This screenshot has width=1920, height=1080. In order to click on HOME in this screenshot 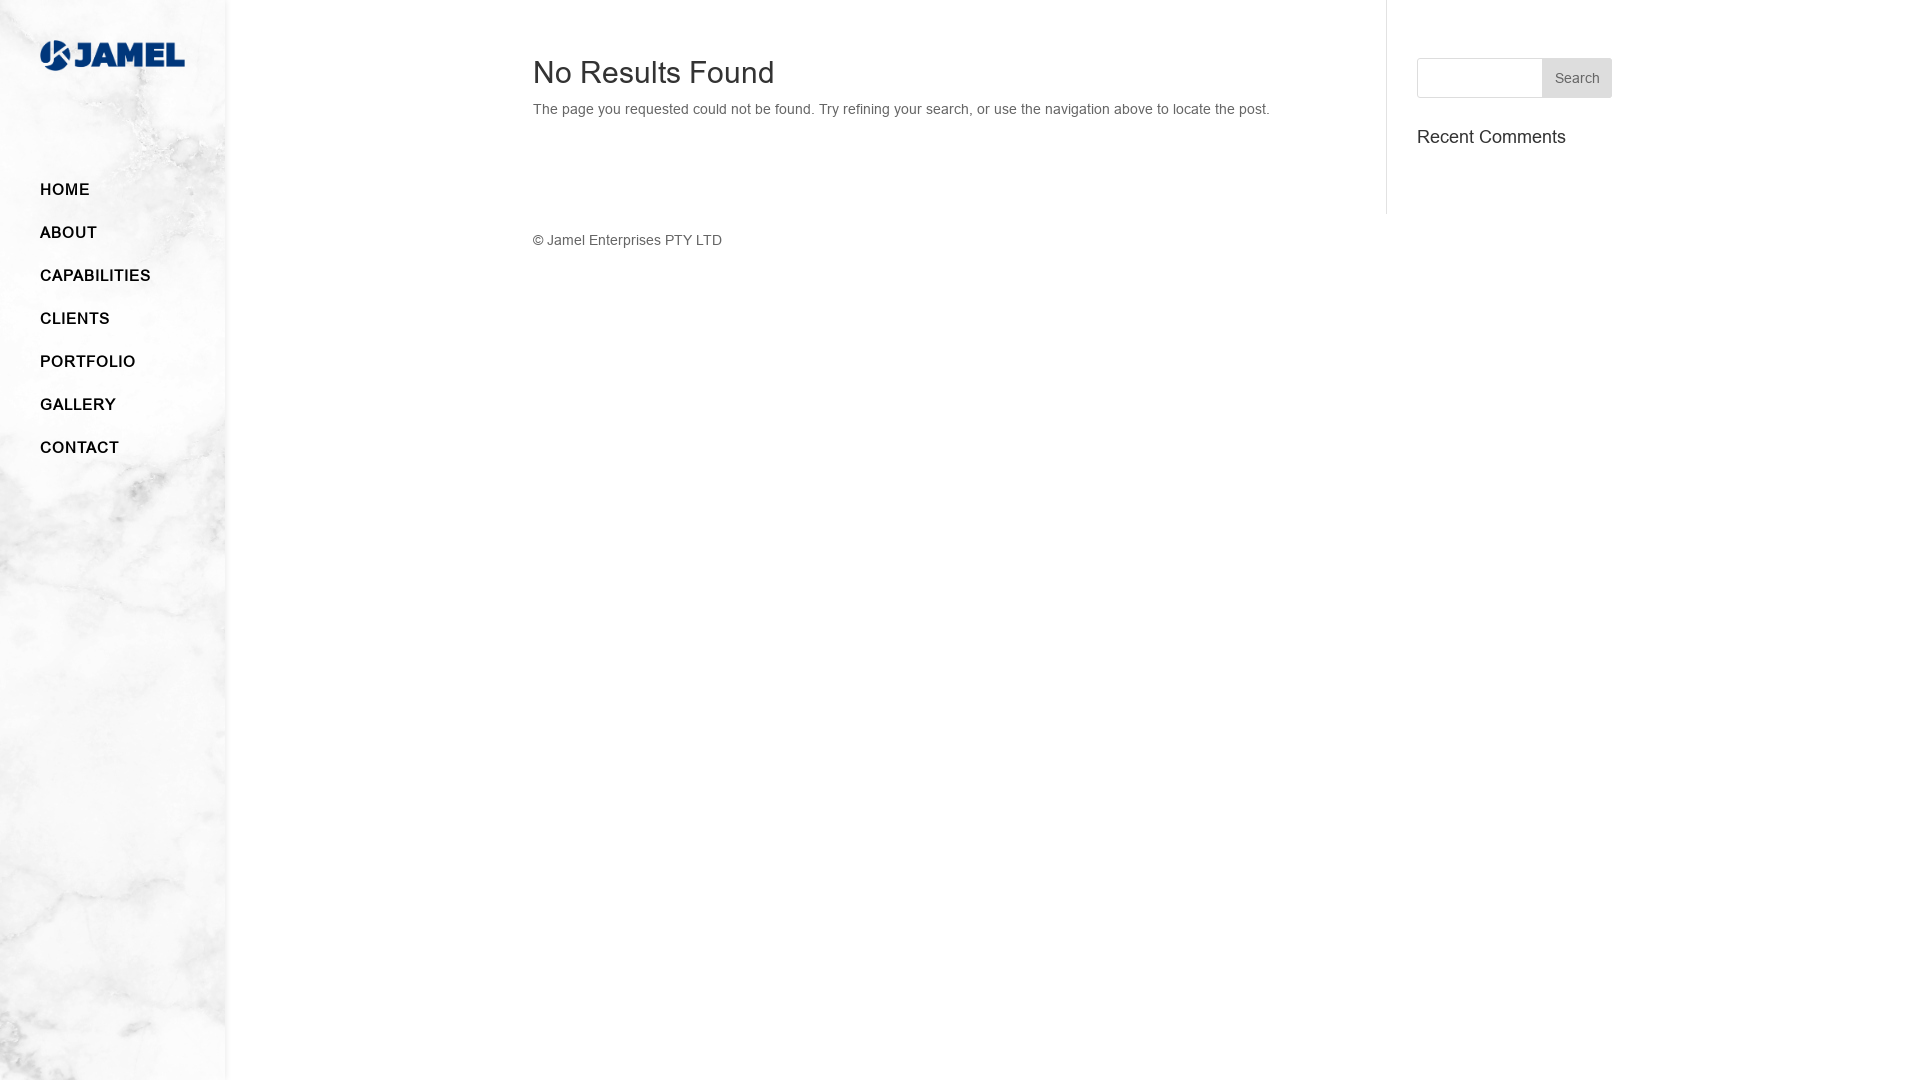, I will do `click(132, 200)`.